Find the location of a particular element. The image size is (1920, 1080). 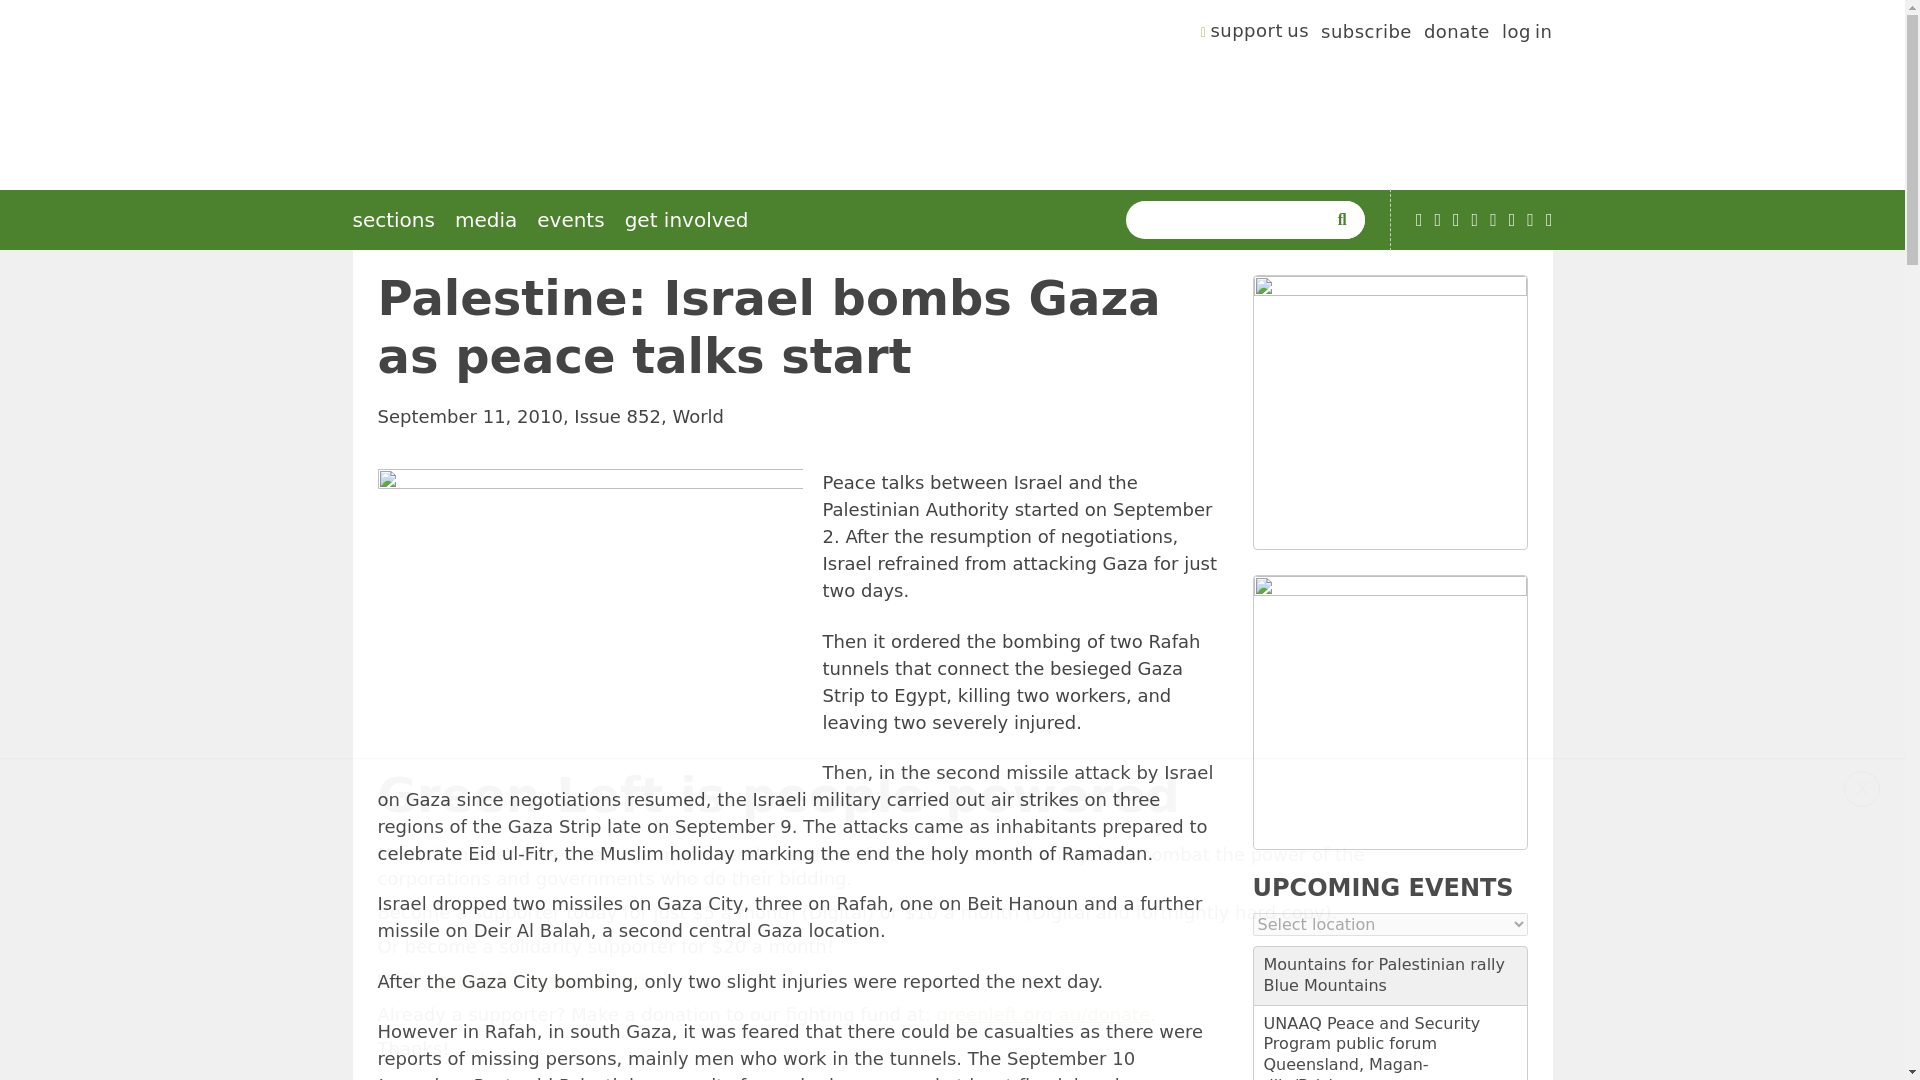

log in is located at coordinates (1527, 34).